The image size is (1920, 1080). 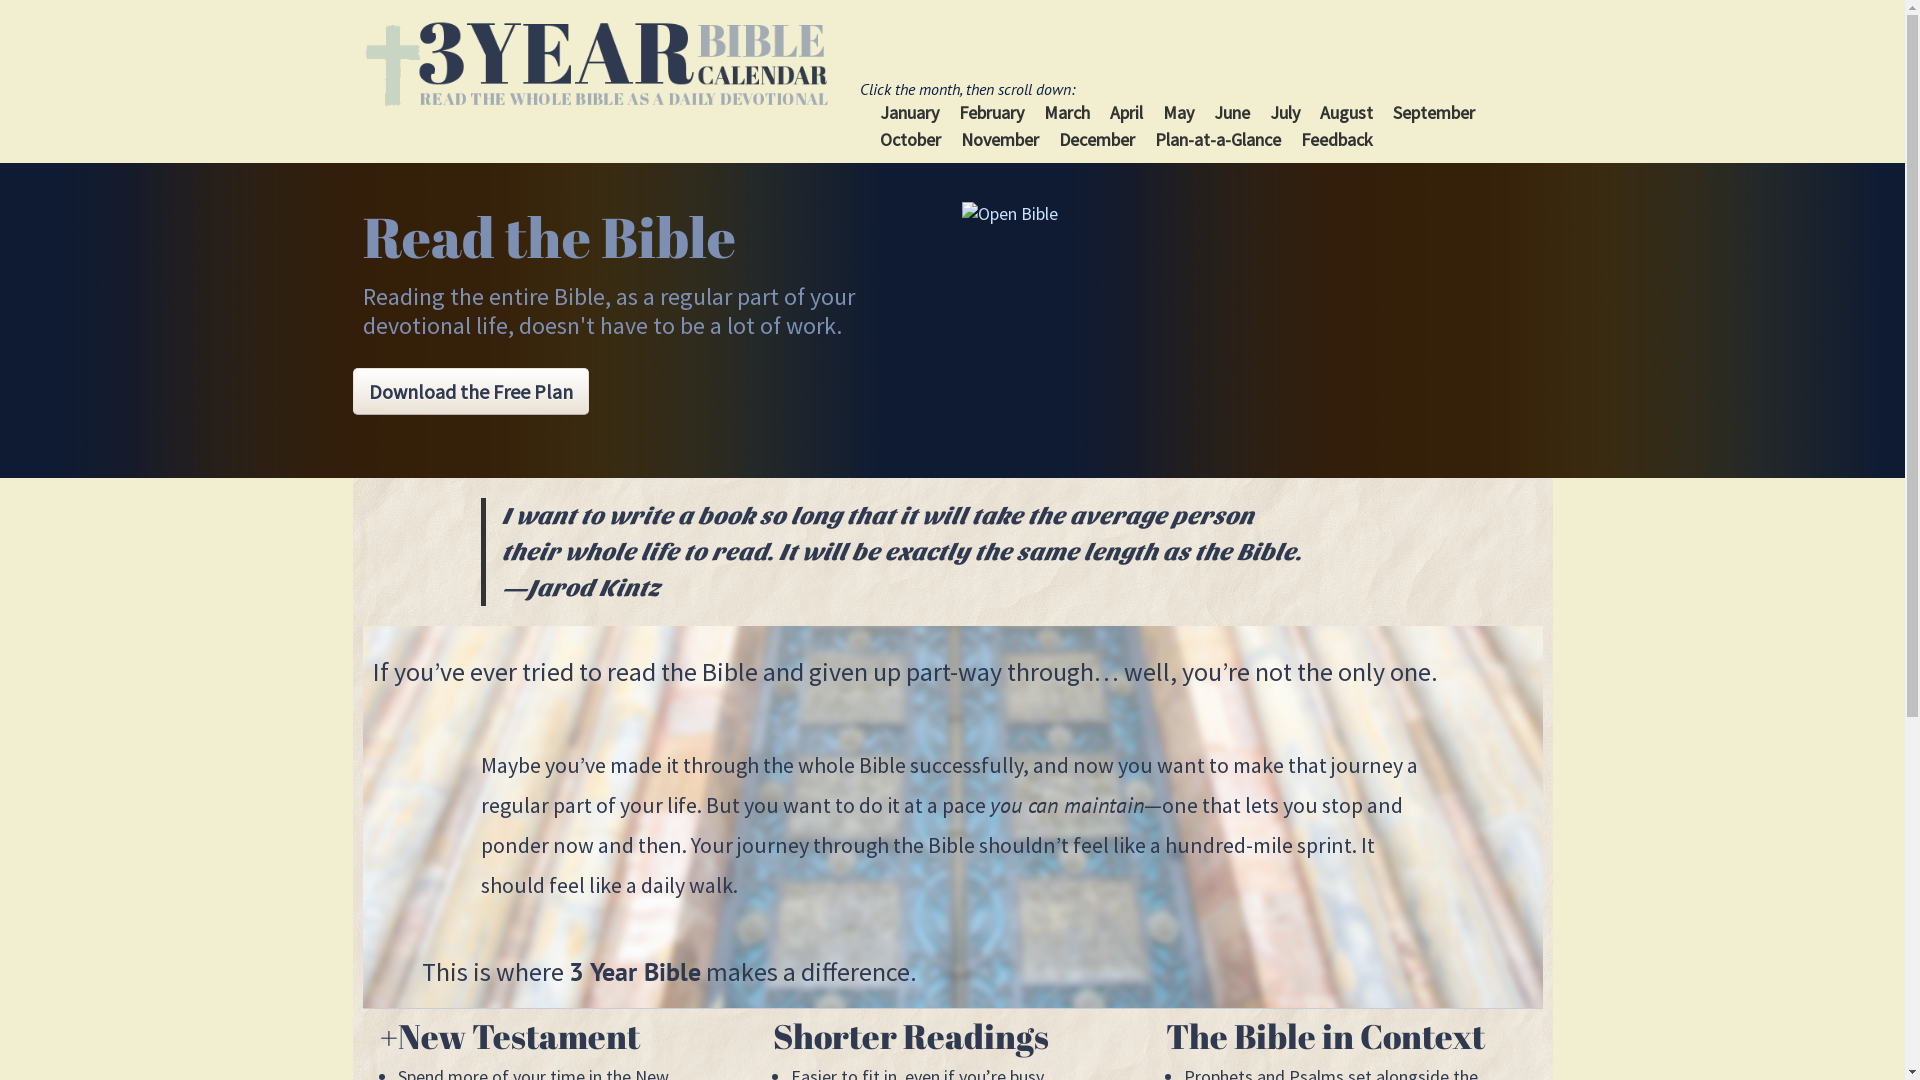 What do you see at coordinates (914, 89) in the screenshot?
I see `Skip to content` at bounding box center [914, 89].